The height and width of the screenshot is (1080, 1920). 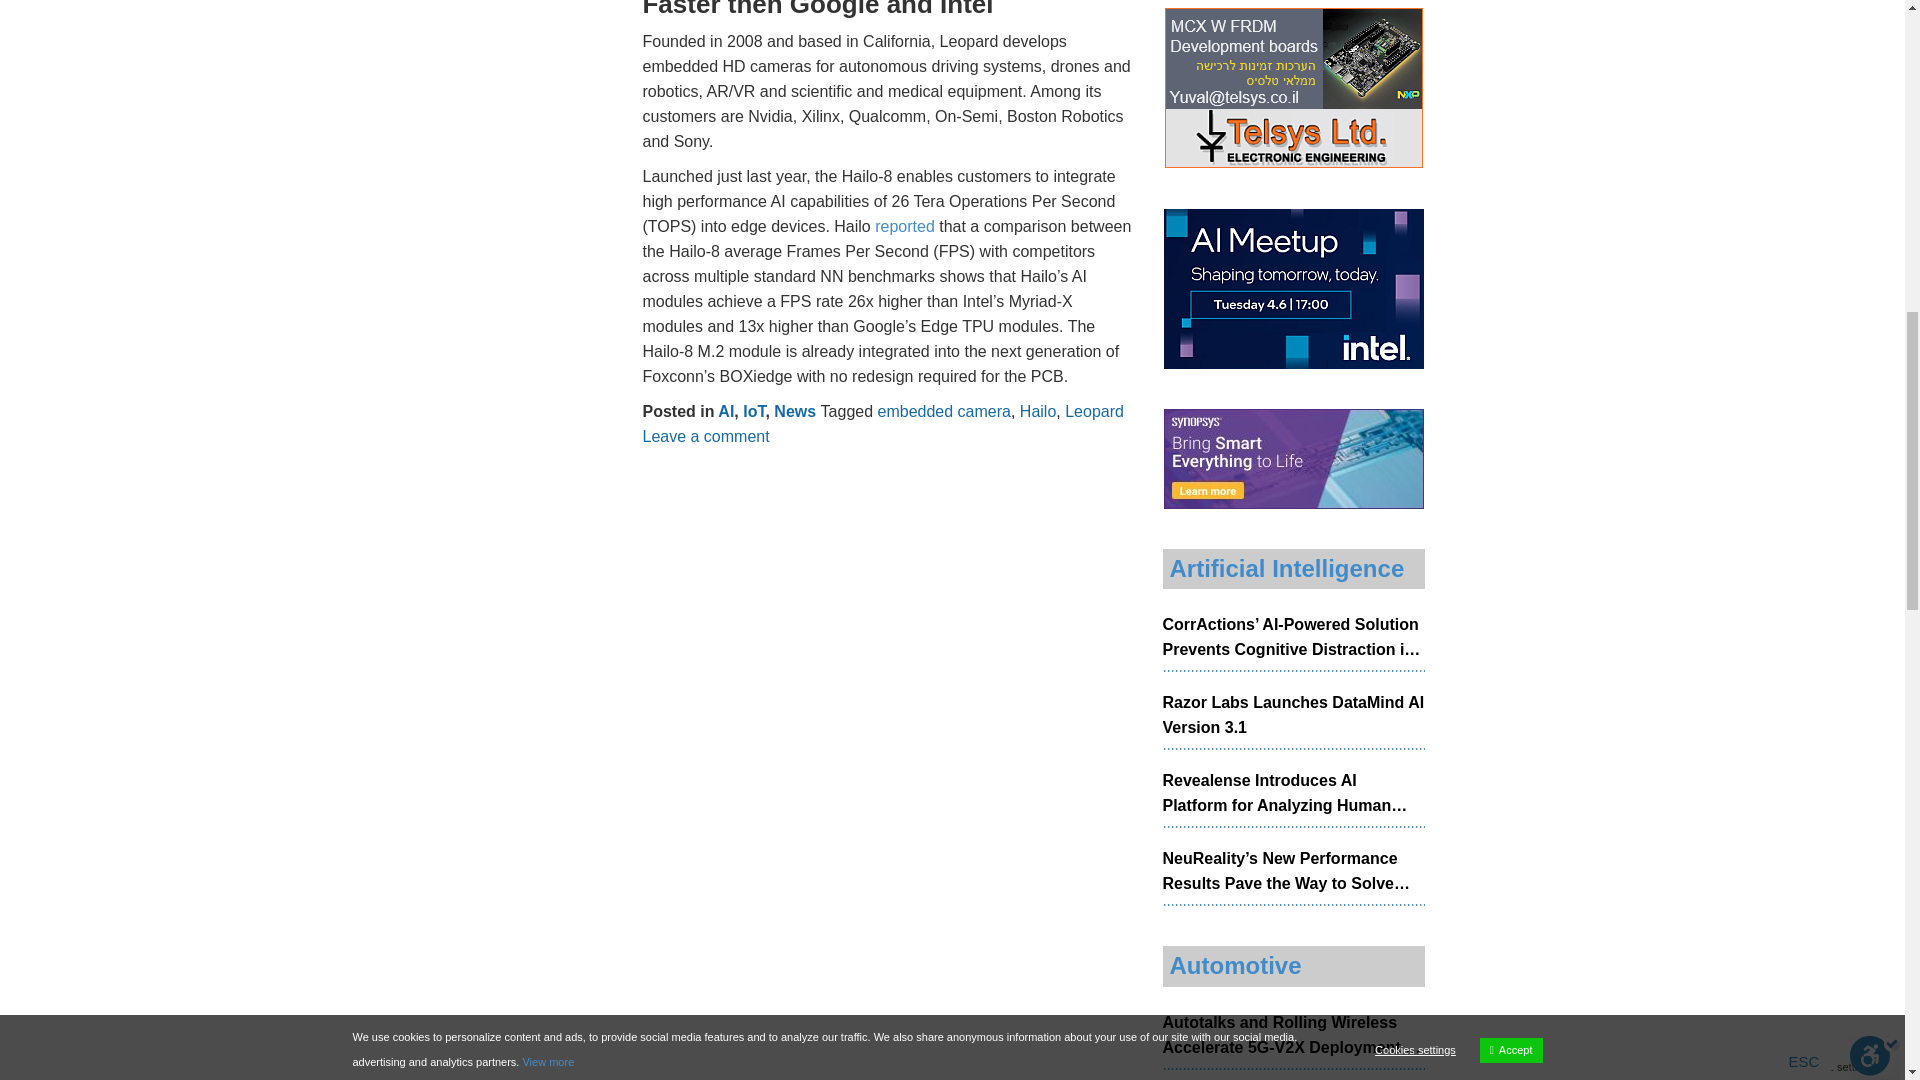 What do you see at coordinates (176, 43) in the screenshot?
I see `Cancel and Stop display flashes and animations` at bounding box center [176, 43].